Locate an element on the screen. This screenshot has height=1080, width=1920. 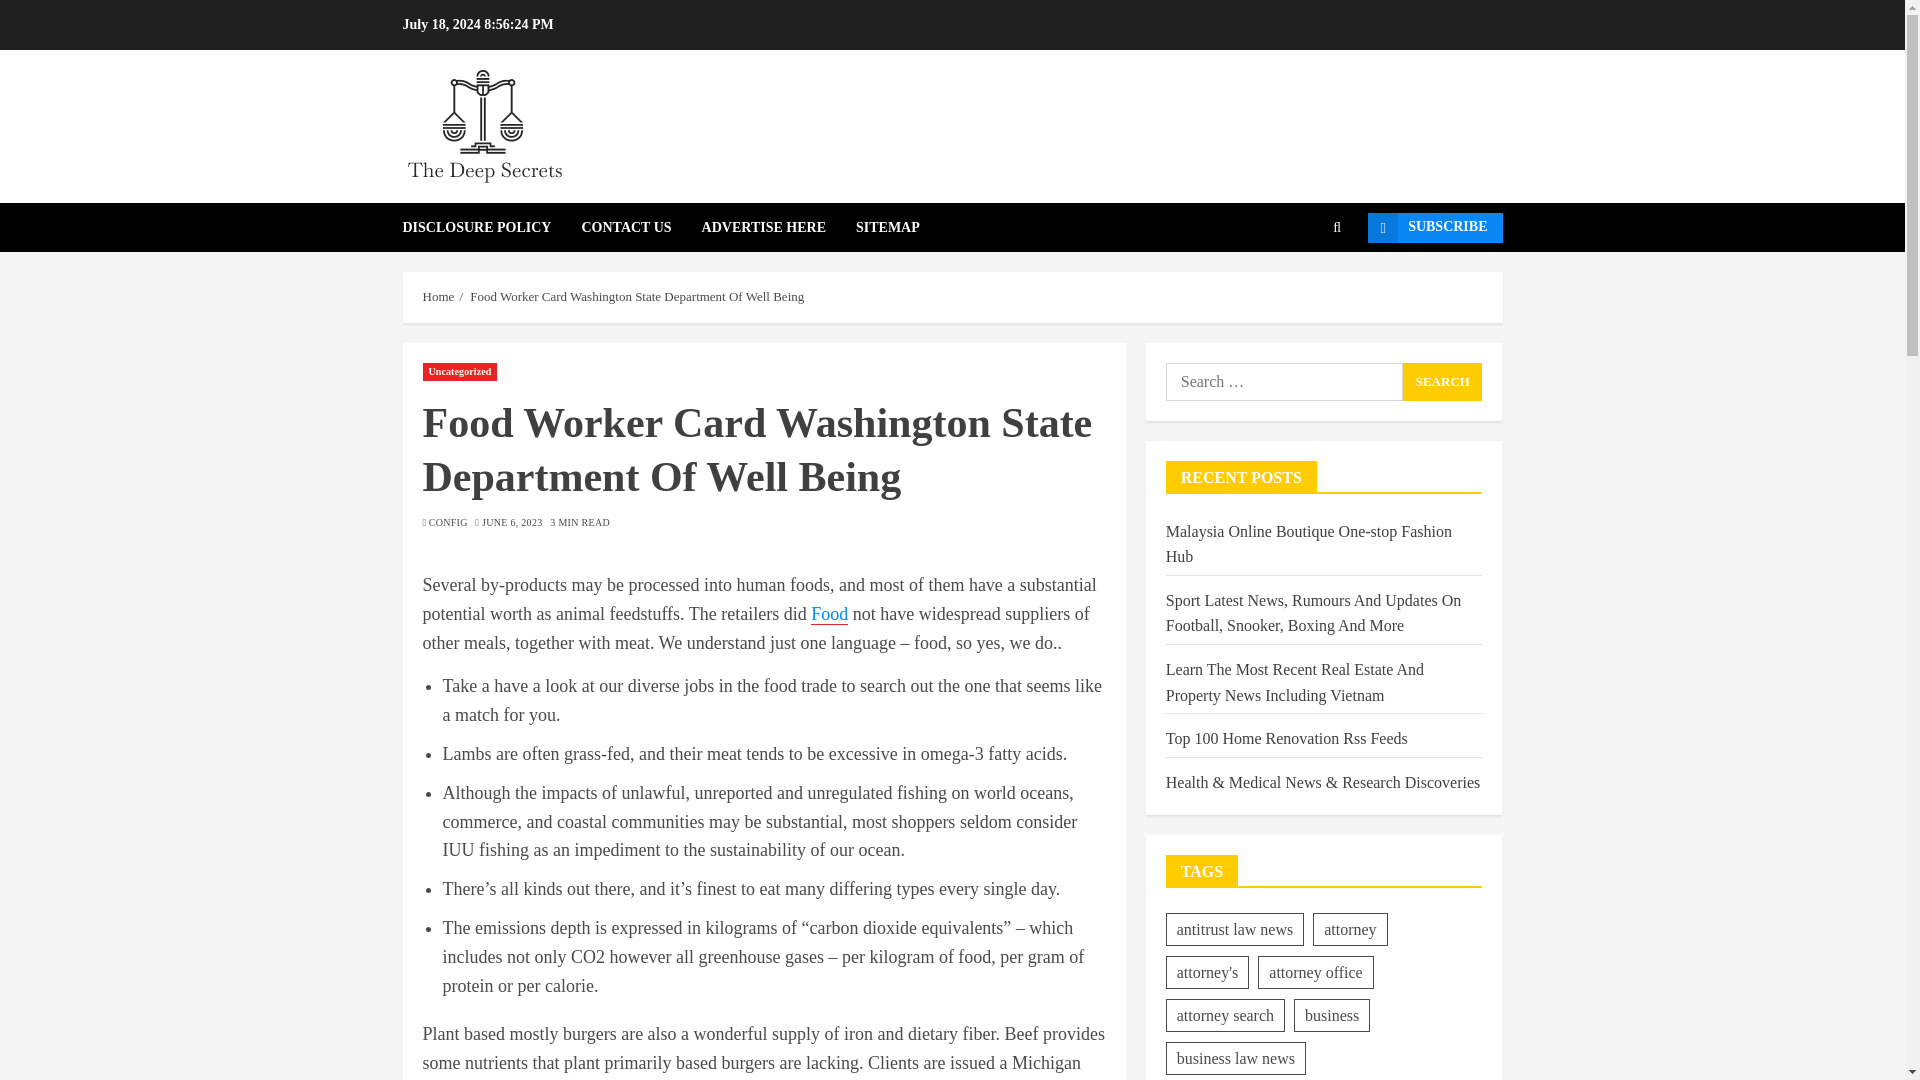
attorney office is located at coordinates (1314, 972).